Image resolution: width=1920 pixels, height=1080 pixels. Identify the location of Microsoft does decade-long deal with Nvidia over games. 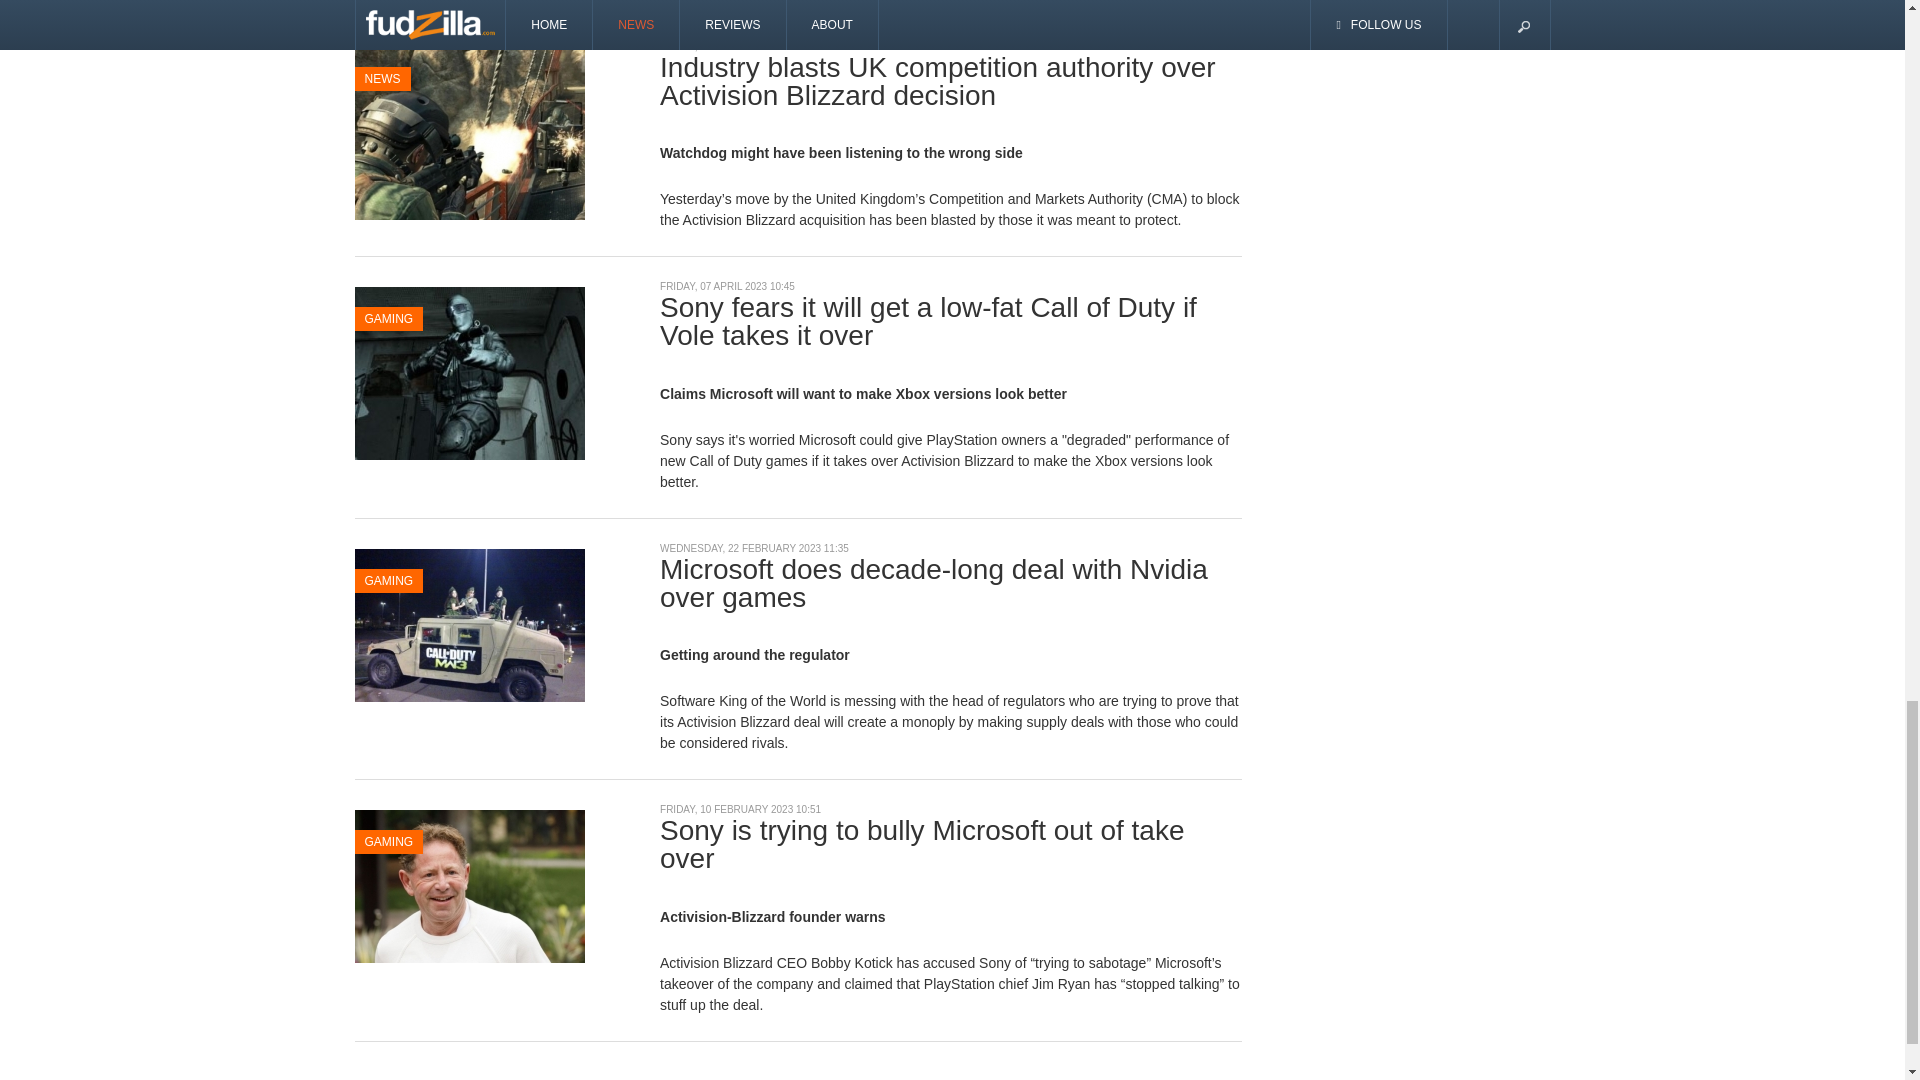
(468, 623).